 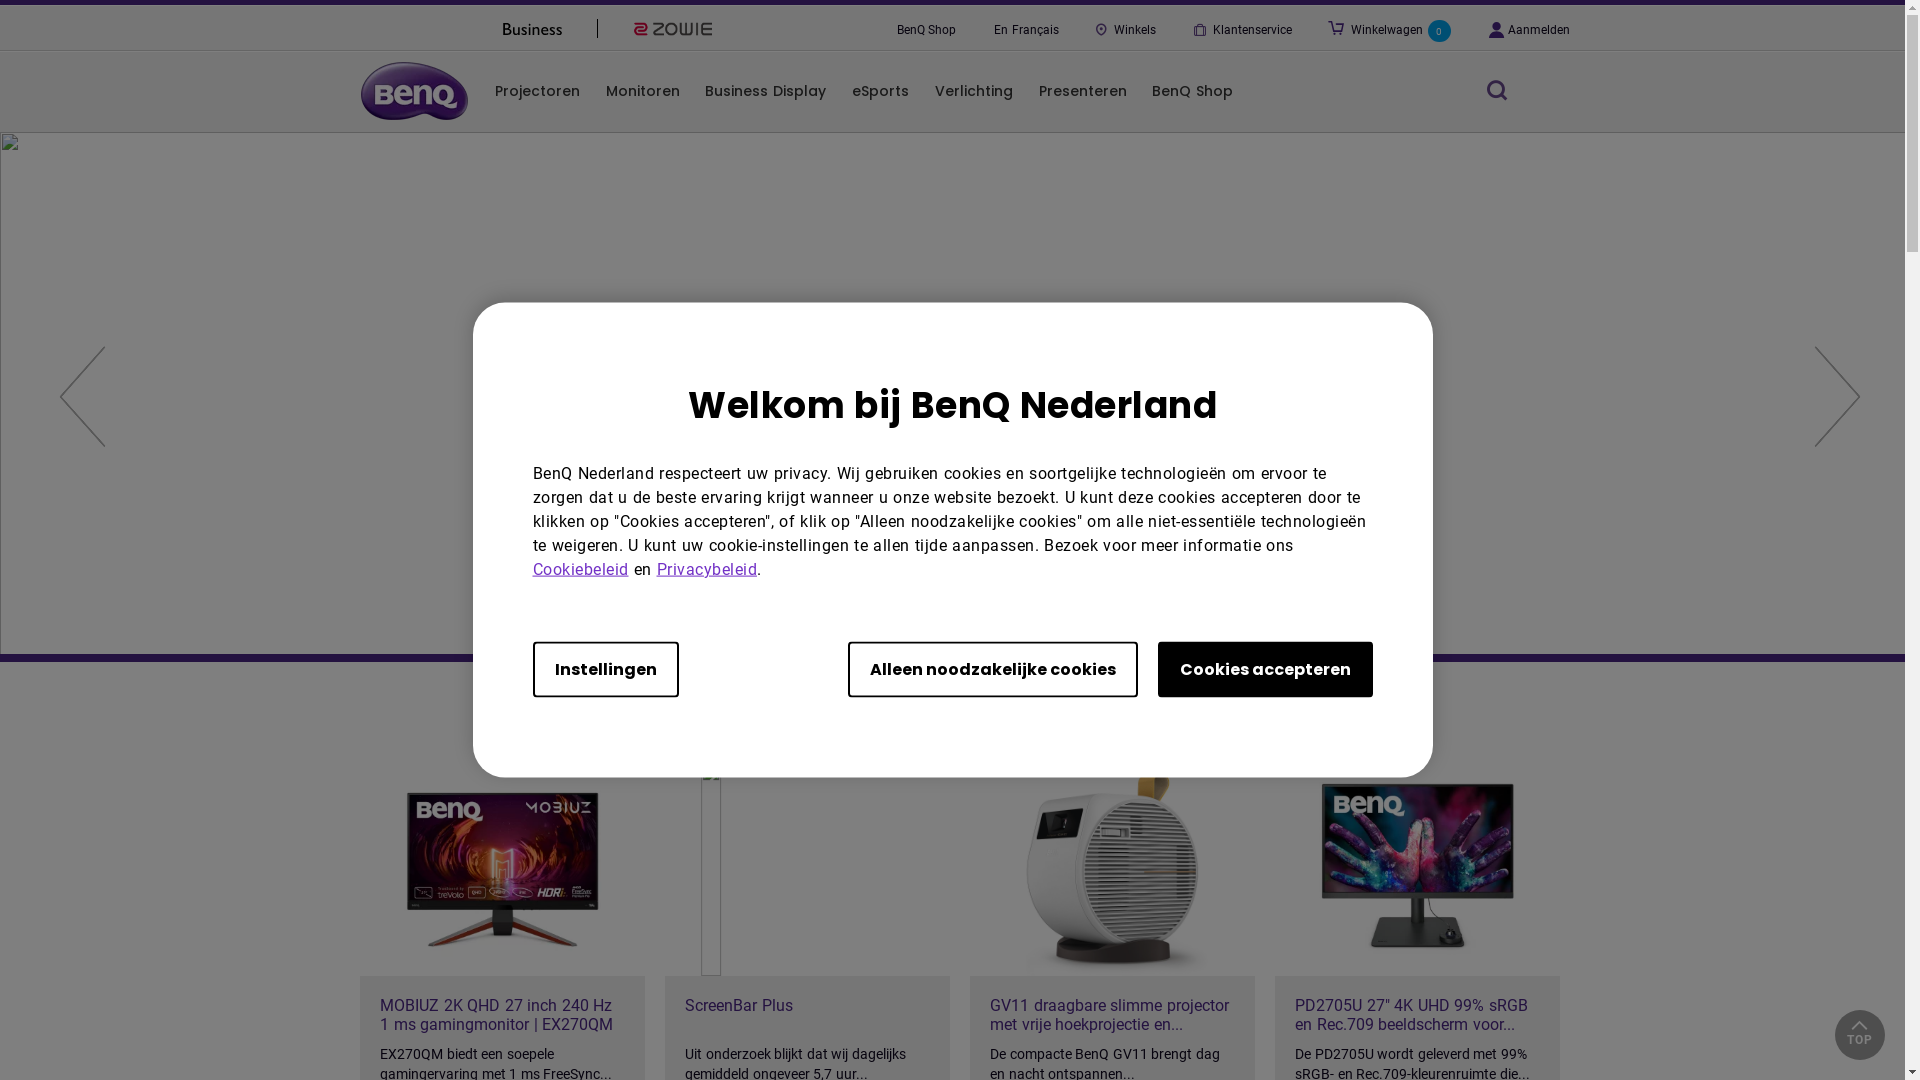 What do you see at coordinates (880, 91) in the screenshot?
I see `eSports` at bounding box center [880, 91].